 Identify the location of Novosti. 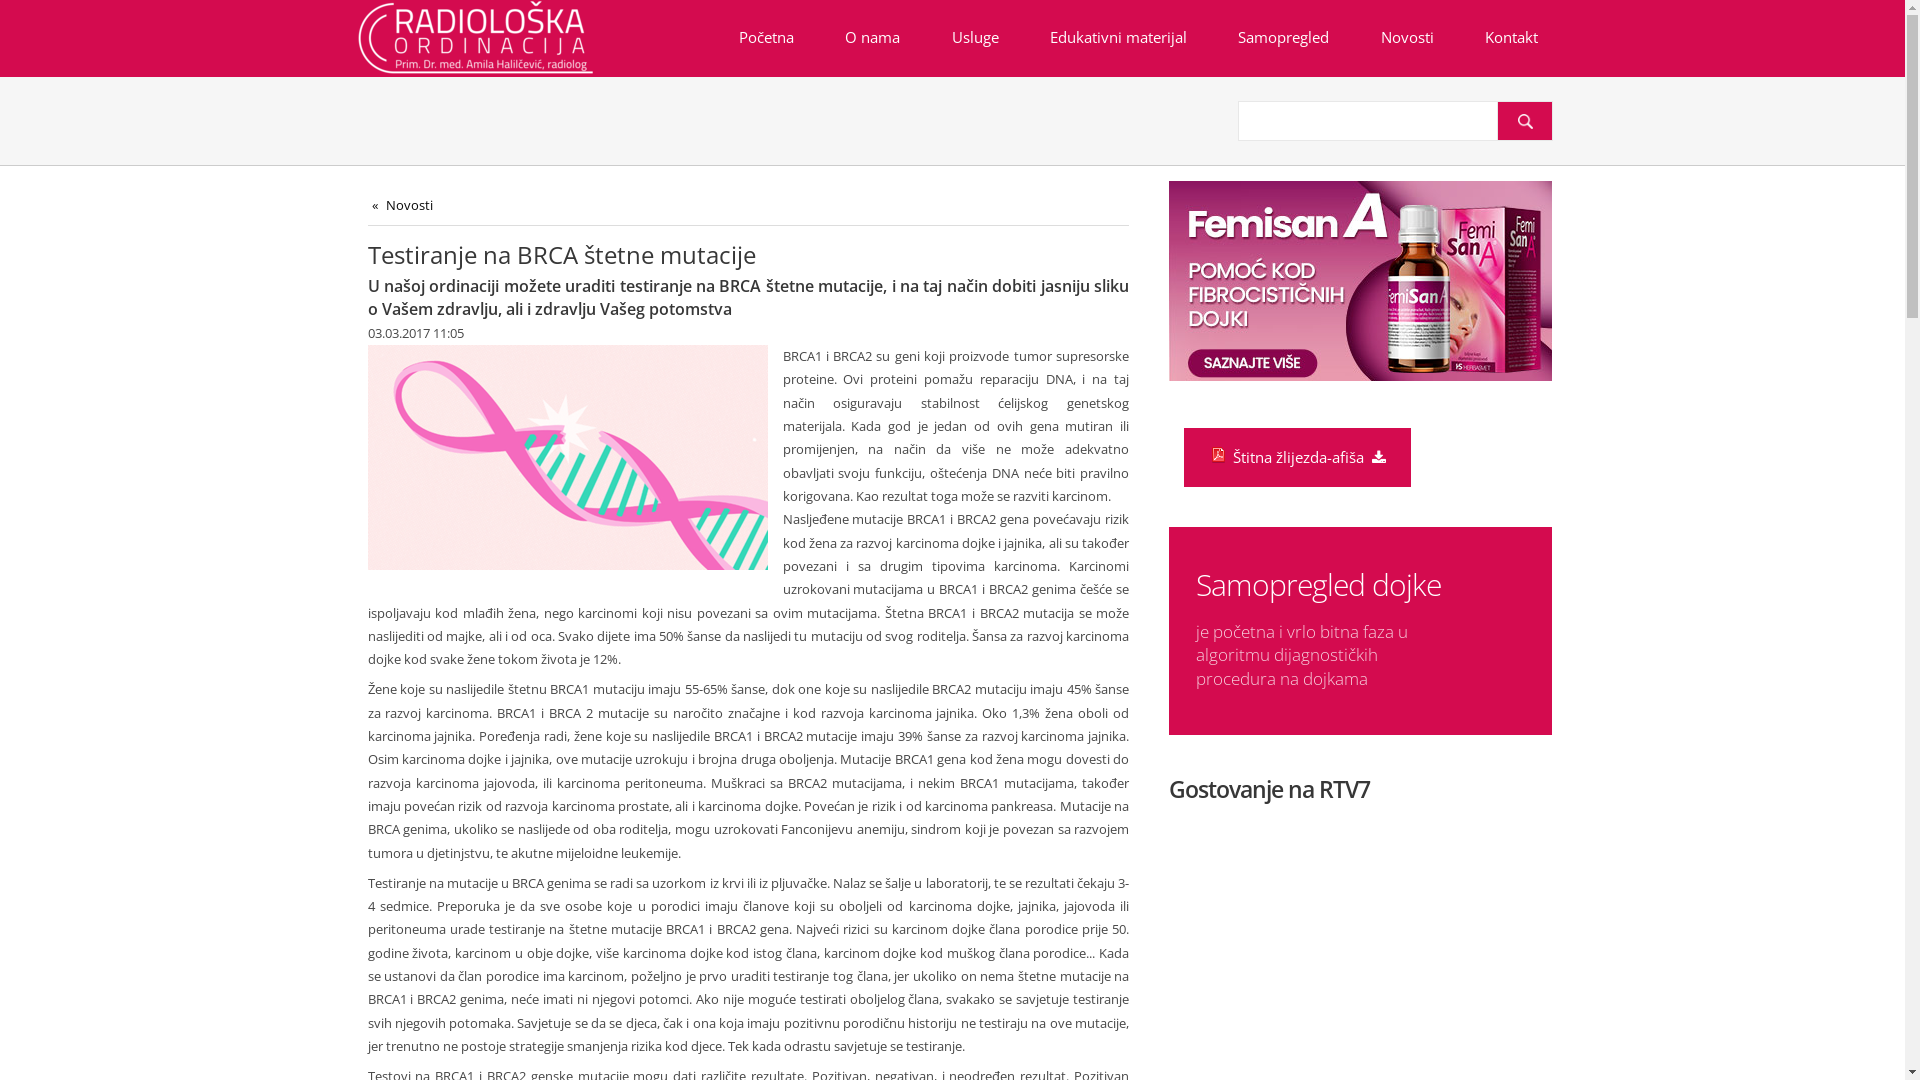
(1407, 38).